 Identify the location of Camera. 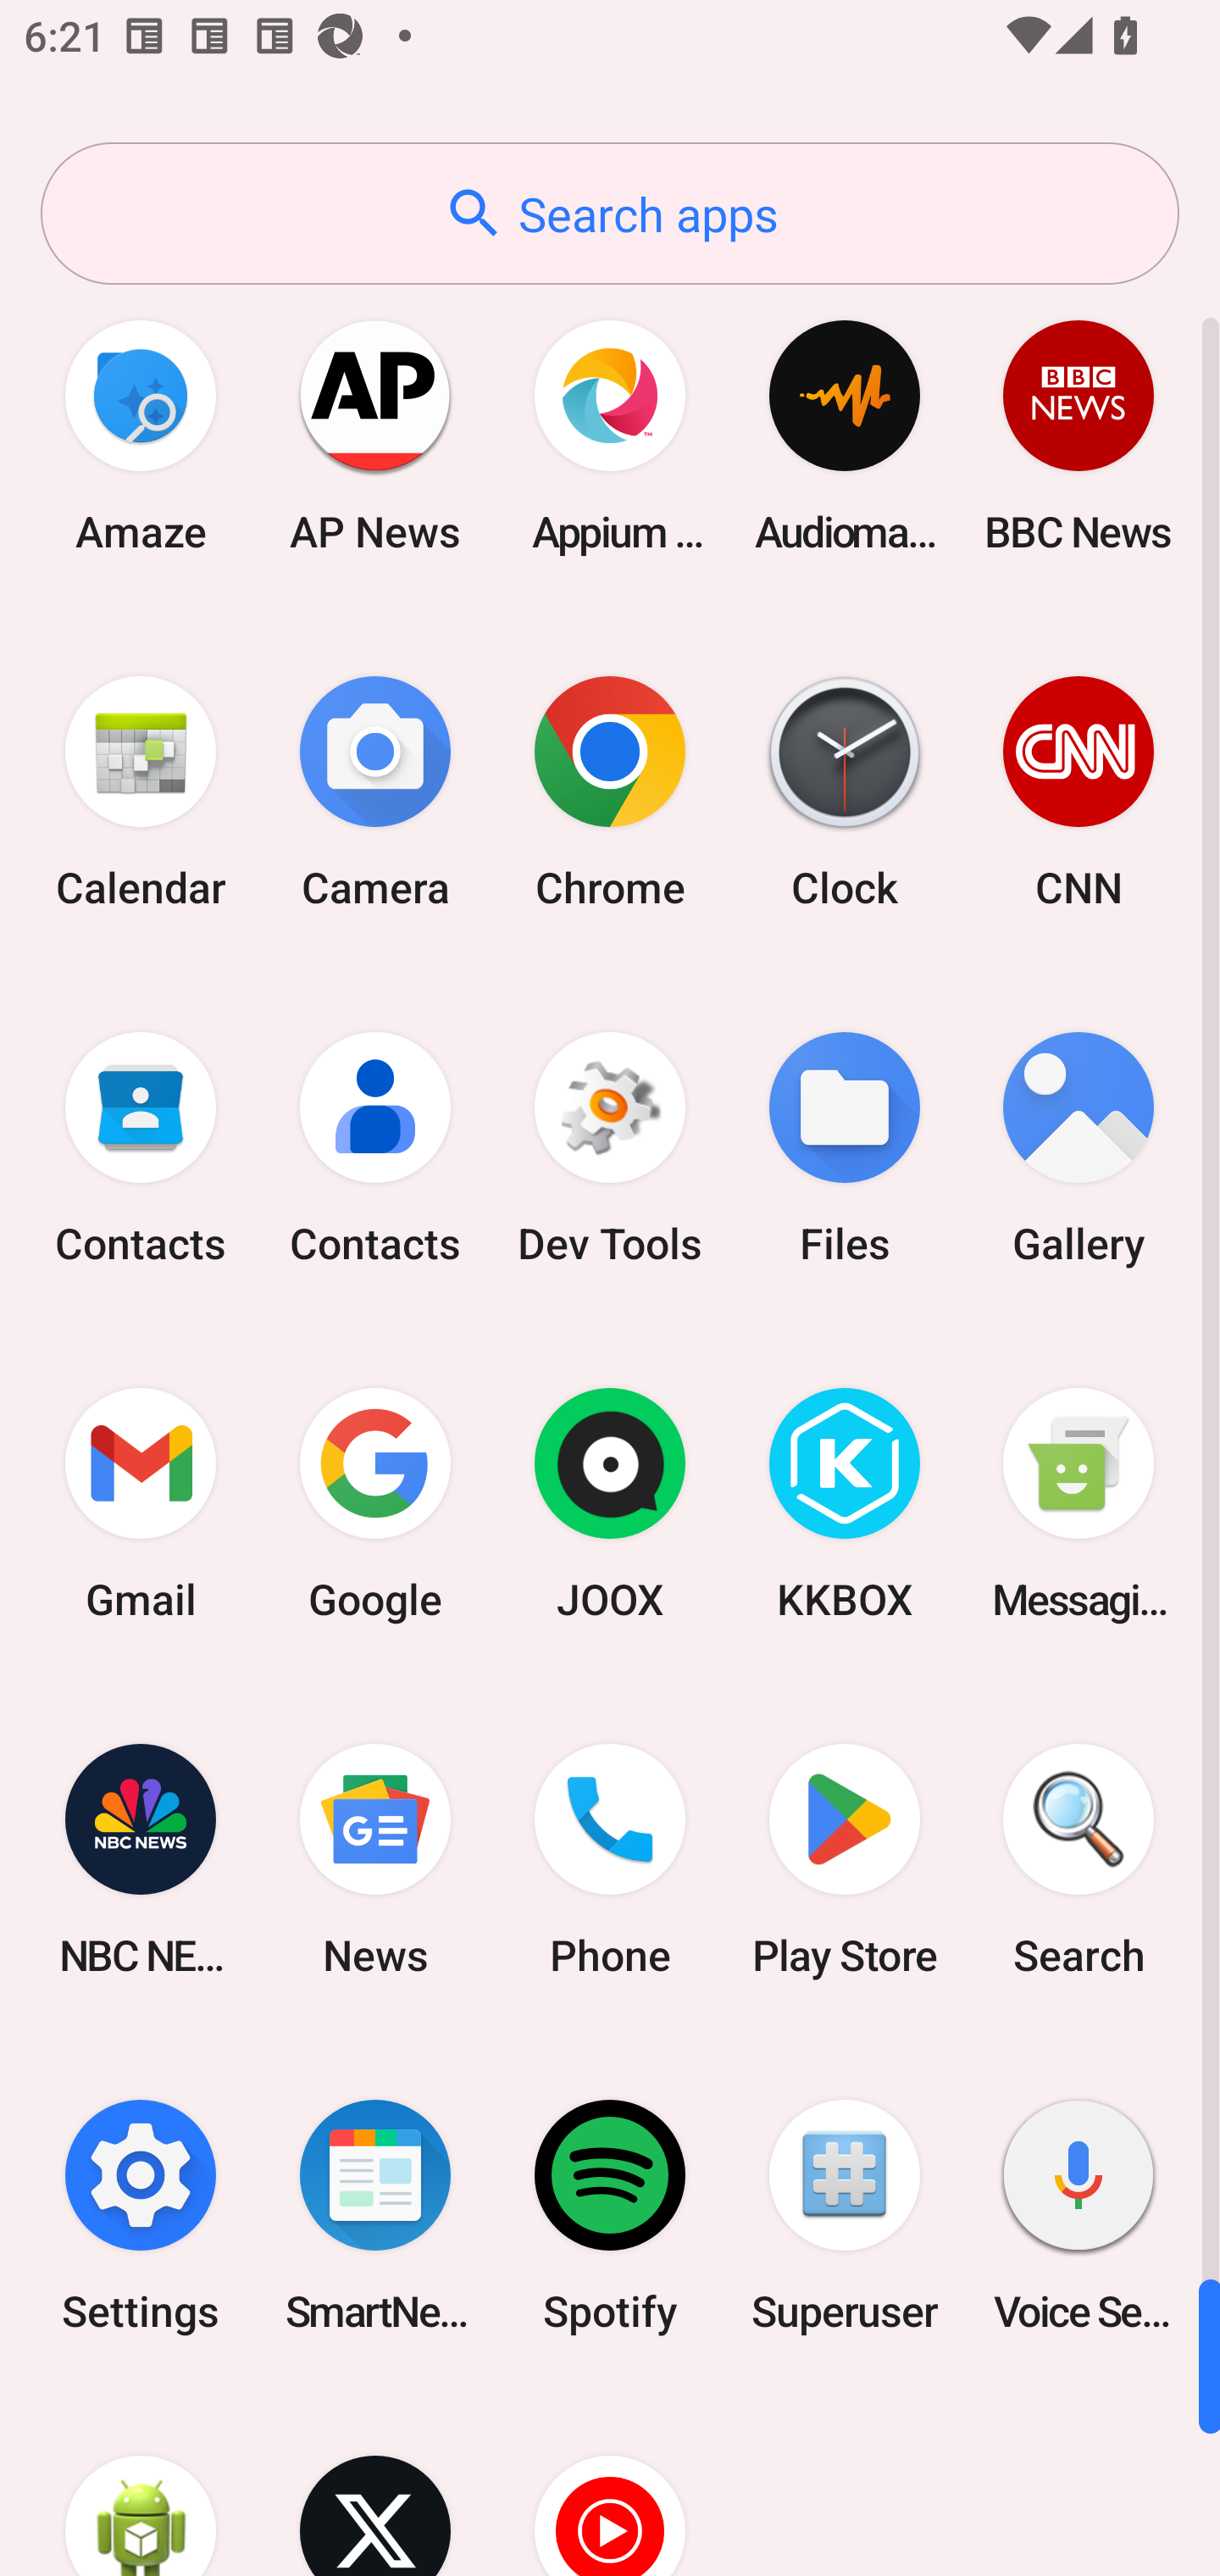
(375, 791).